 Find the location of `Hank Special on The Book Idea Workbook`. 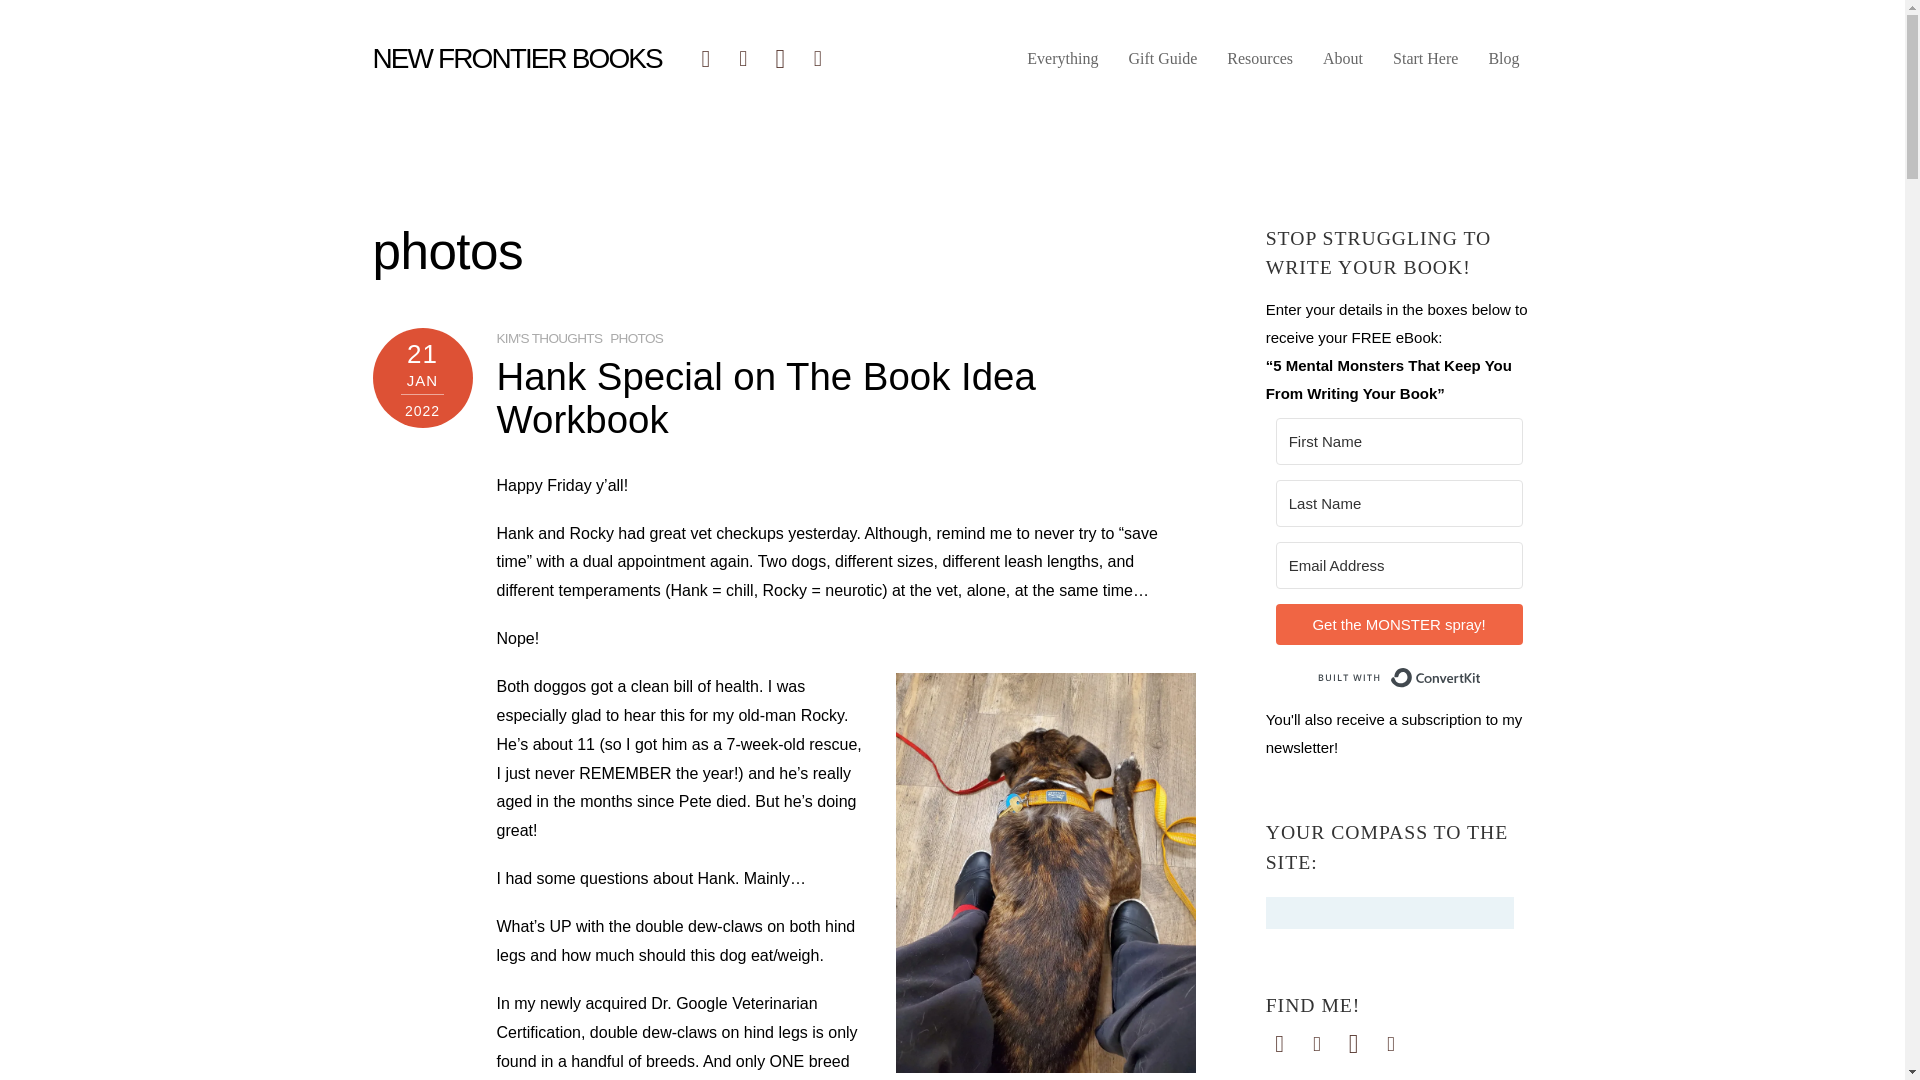

Hank Special on The Book Idea Workbook is located at coordinates (764, 397).